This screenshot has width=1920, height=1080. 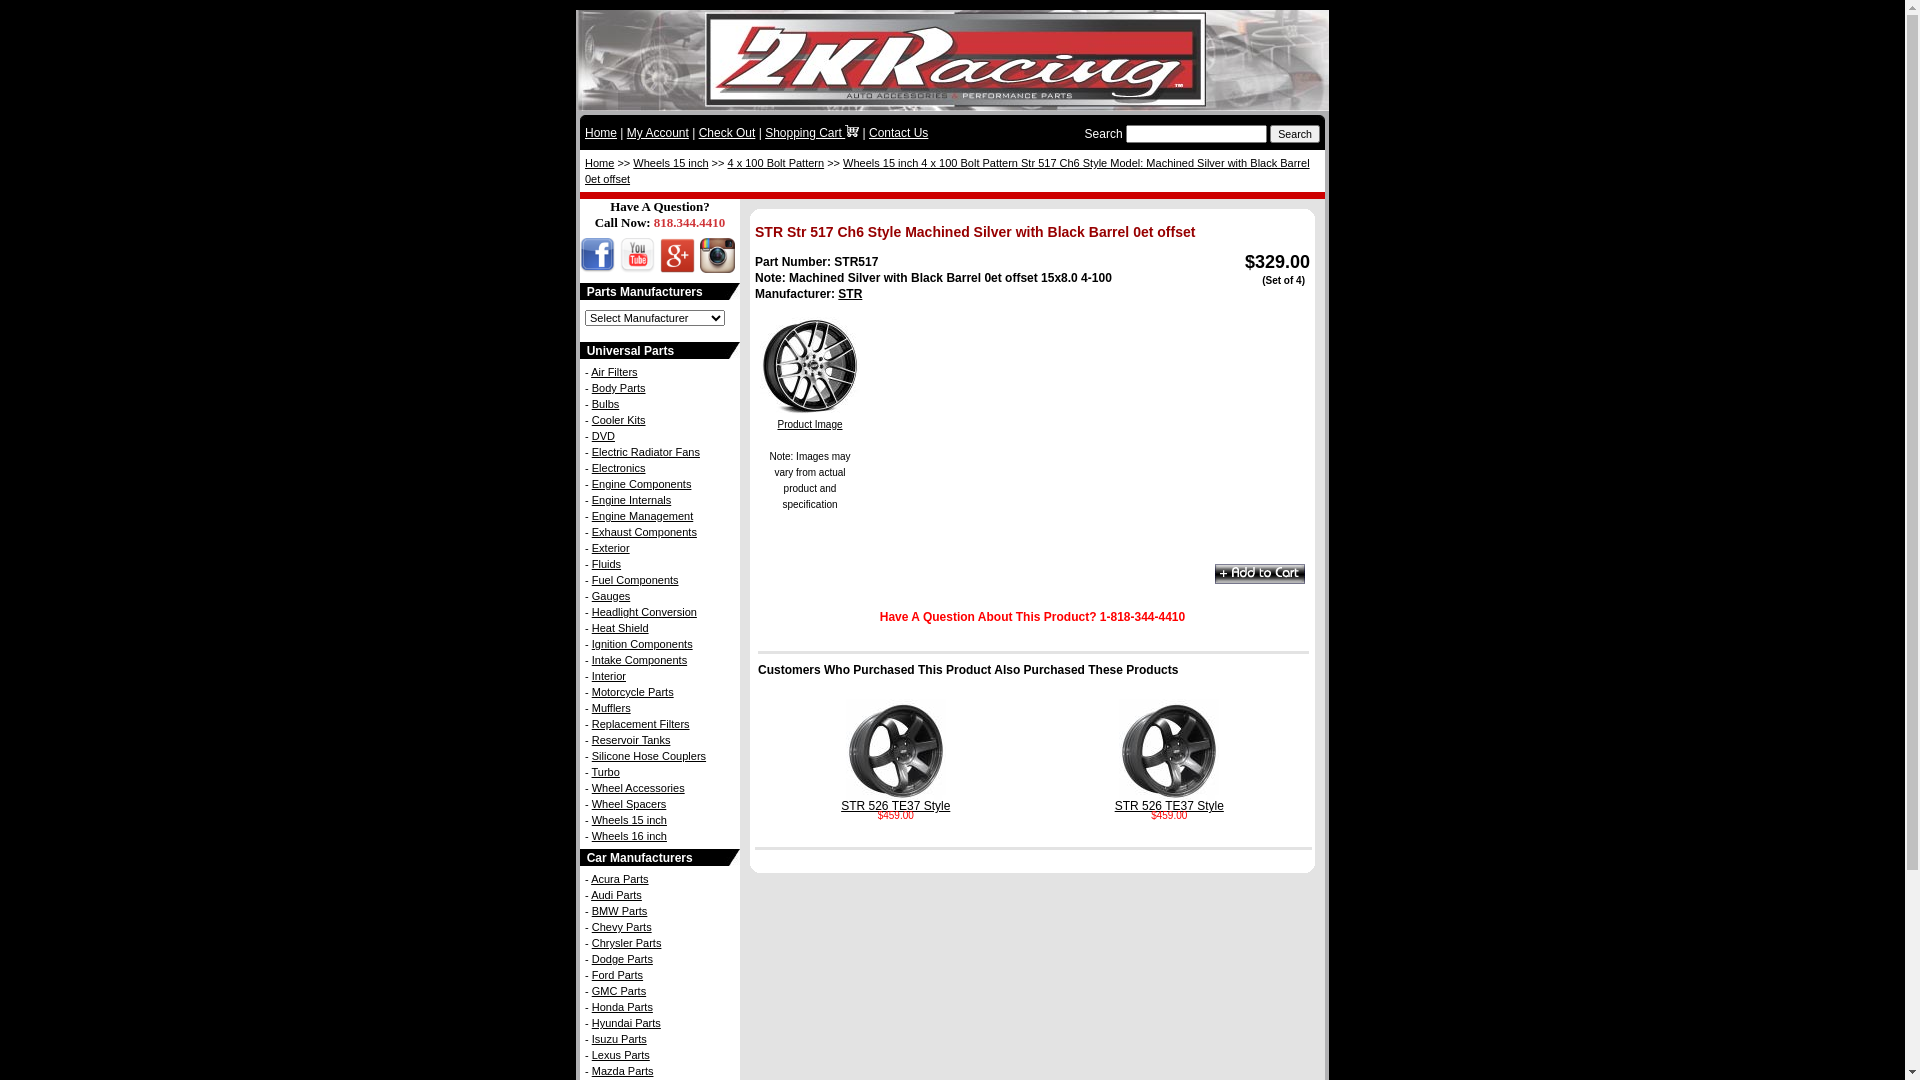 What do you see at coordinates (627, 943) in the screenshot?
I see `Chrysler Parts` at bounding box center [627, 943].